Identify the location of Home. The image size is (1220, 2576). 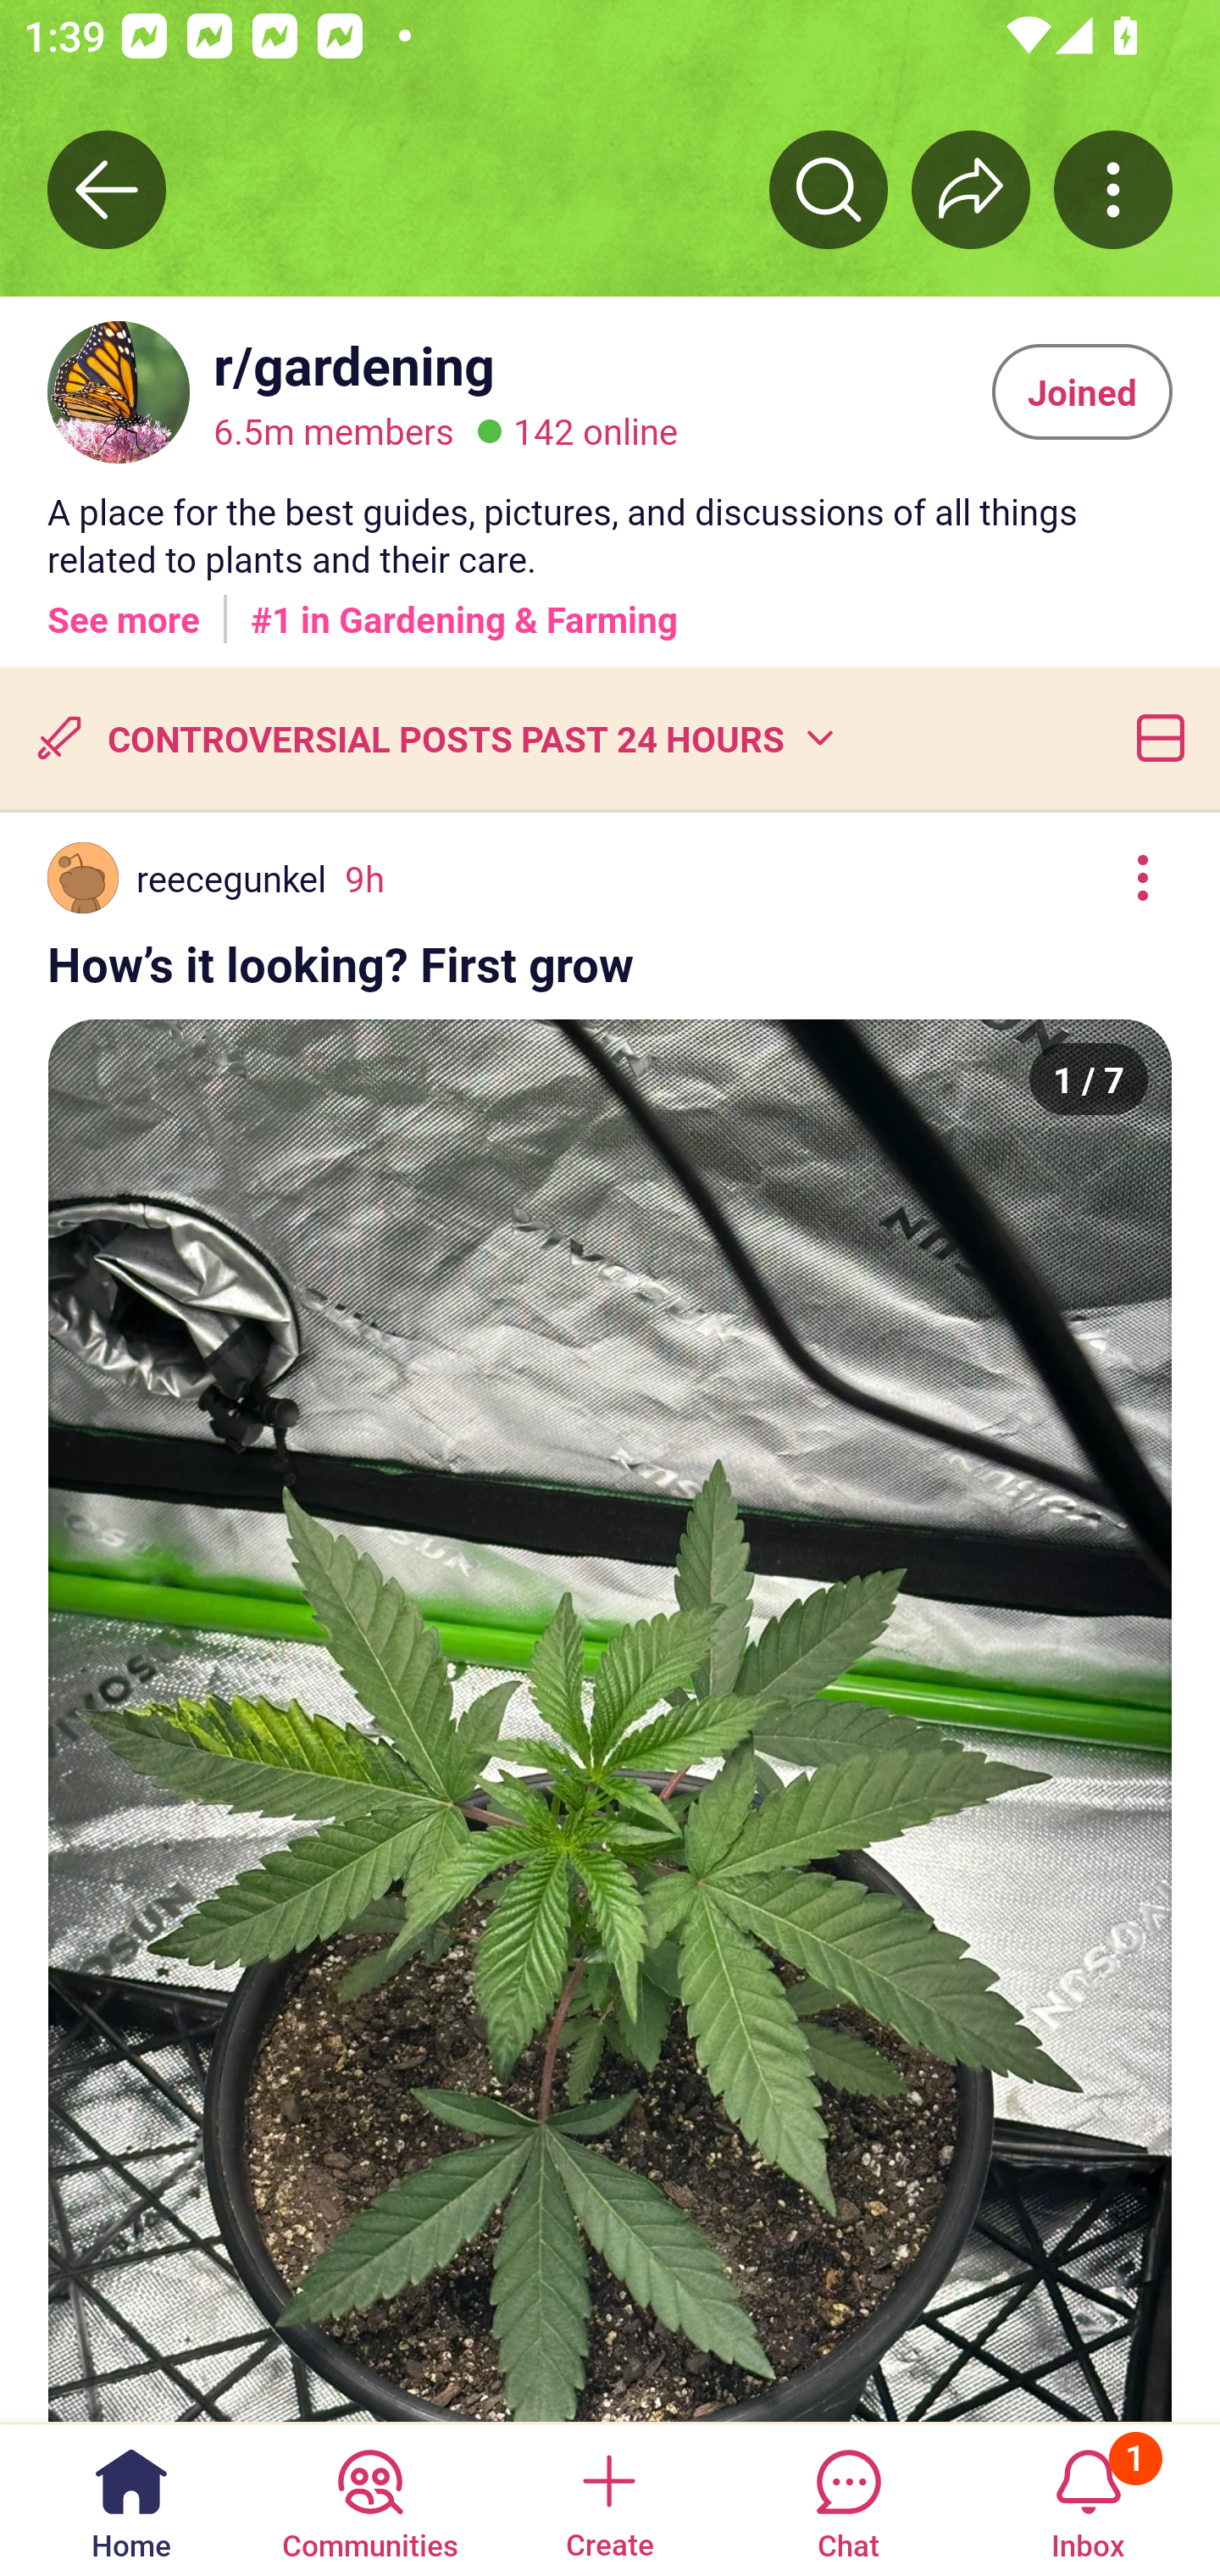
(131, 2498).